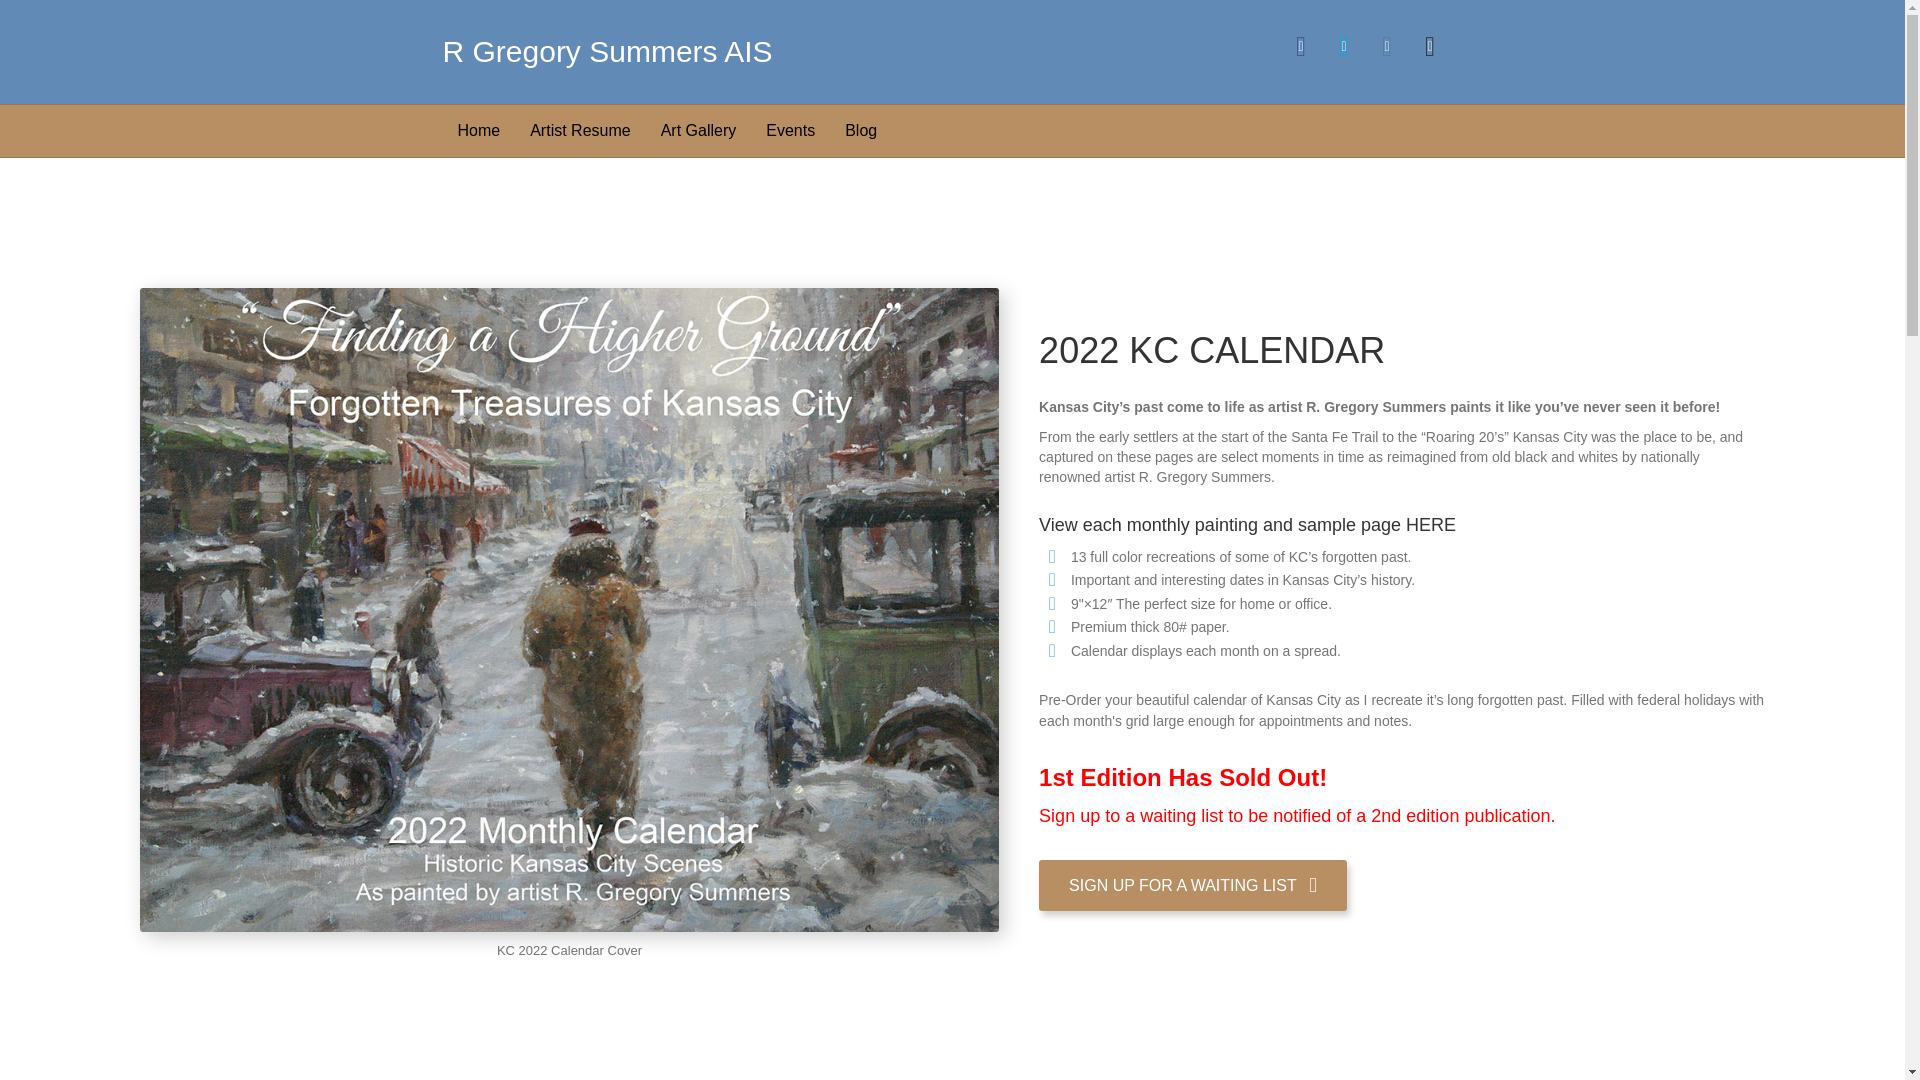 This screenshot has width=1920, height=1080. What do you see at coordinates (1302, 46) in the screenshot?
I see `Facebook` at bounding box center [1302, 46].